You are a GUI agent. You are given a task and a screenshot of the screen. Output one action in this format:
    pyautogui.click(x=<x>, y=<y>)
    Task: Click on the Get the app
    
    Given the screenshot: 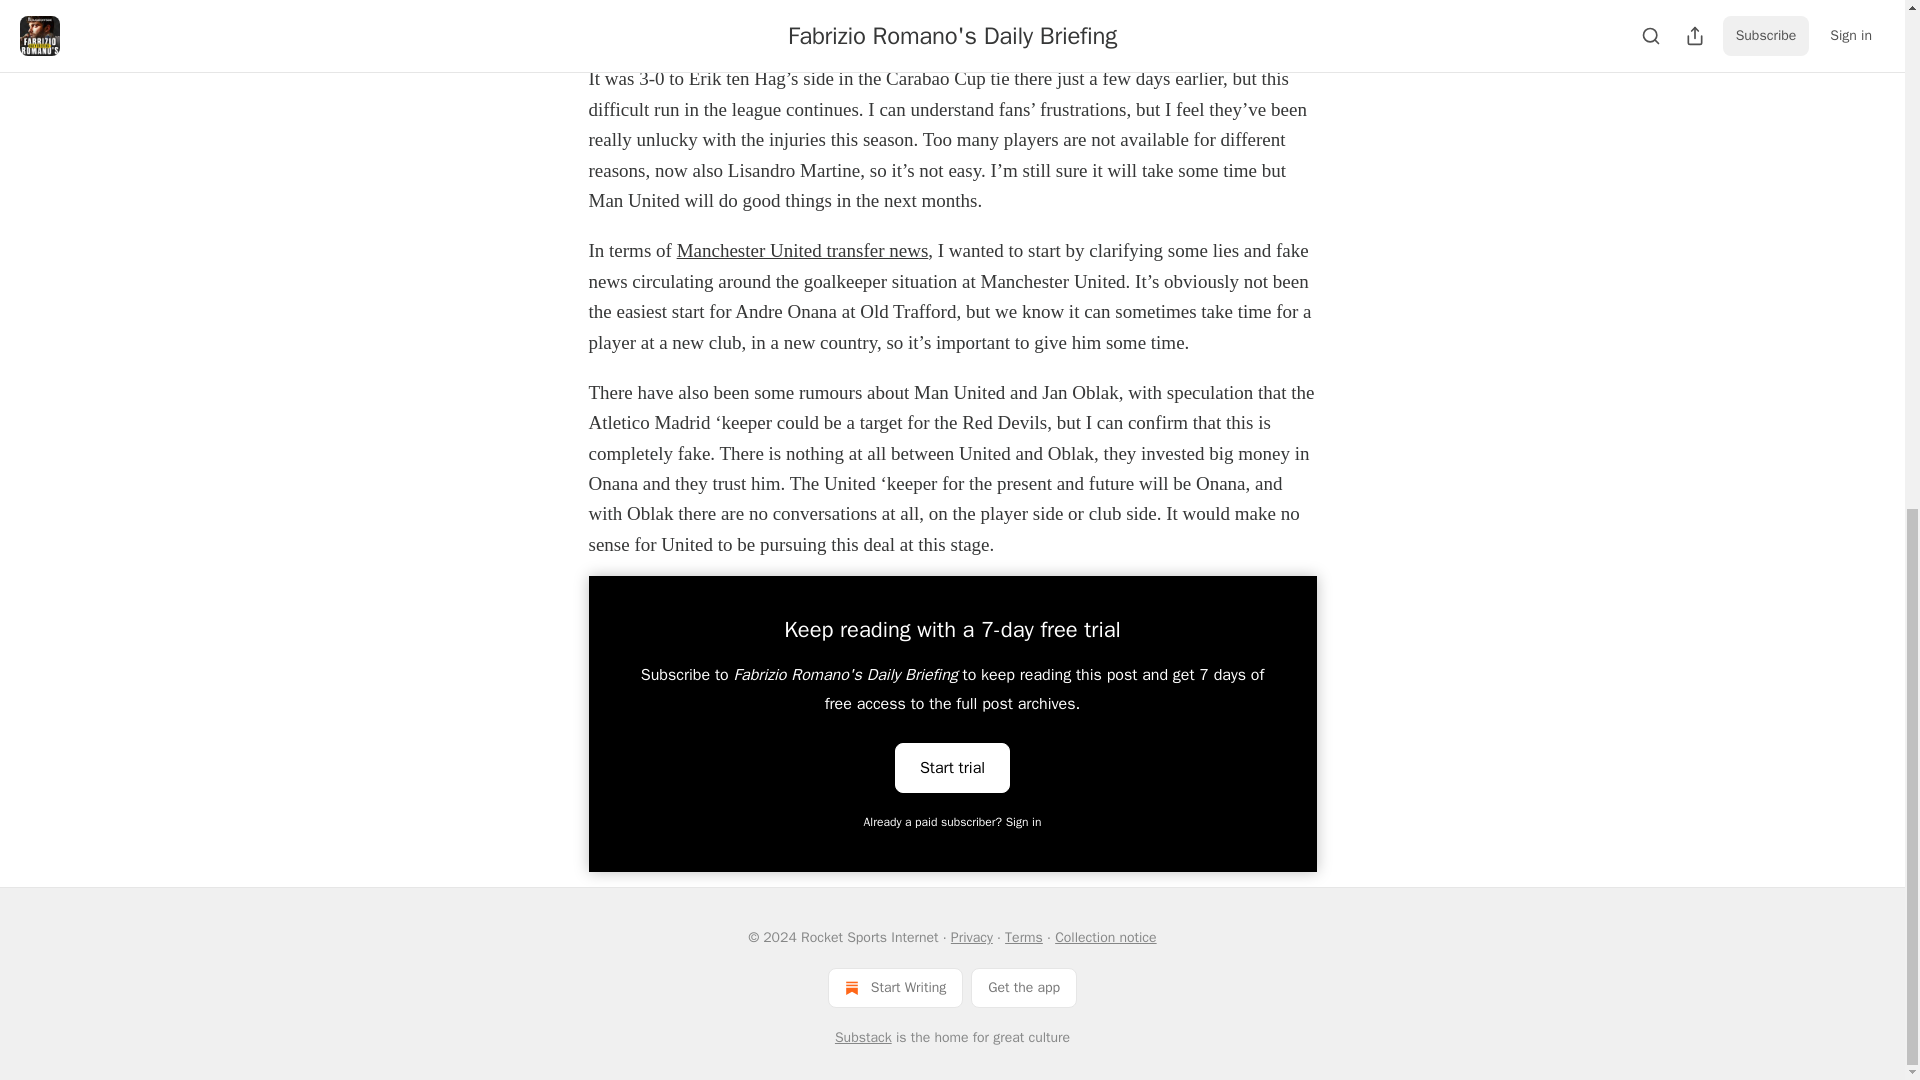 What is the action you would take?
    pyautogui.click(x=1024, y=987)
    